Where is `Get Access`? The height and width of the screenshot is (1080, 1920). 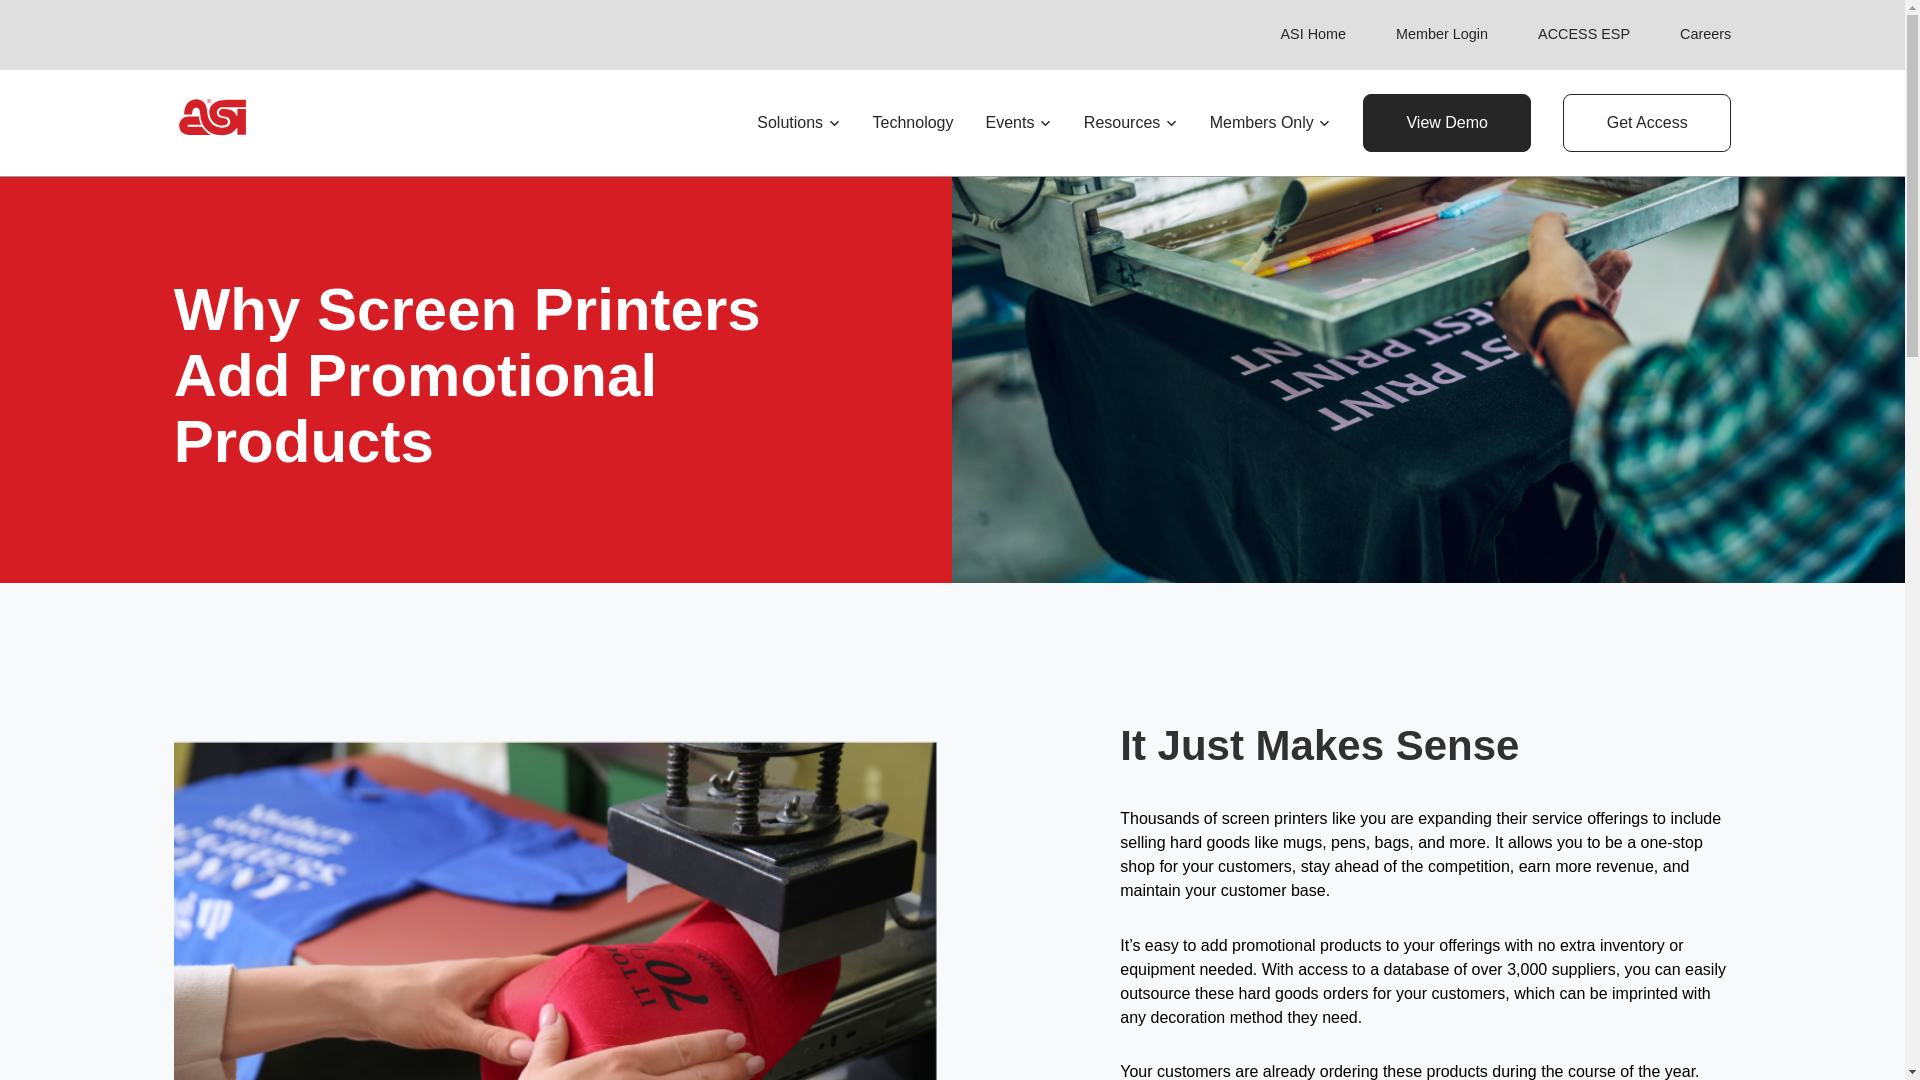
Get Access is located at coordinates (1646, 122).